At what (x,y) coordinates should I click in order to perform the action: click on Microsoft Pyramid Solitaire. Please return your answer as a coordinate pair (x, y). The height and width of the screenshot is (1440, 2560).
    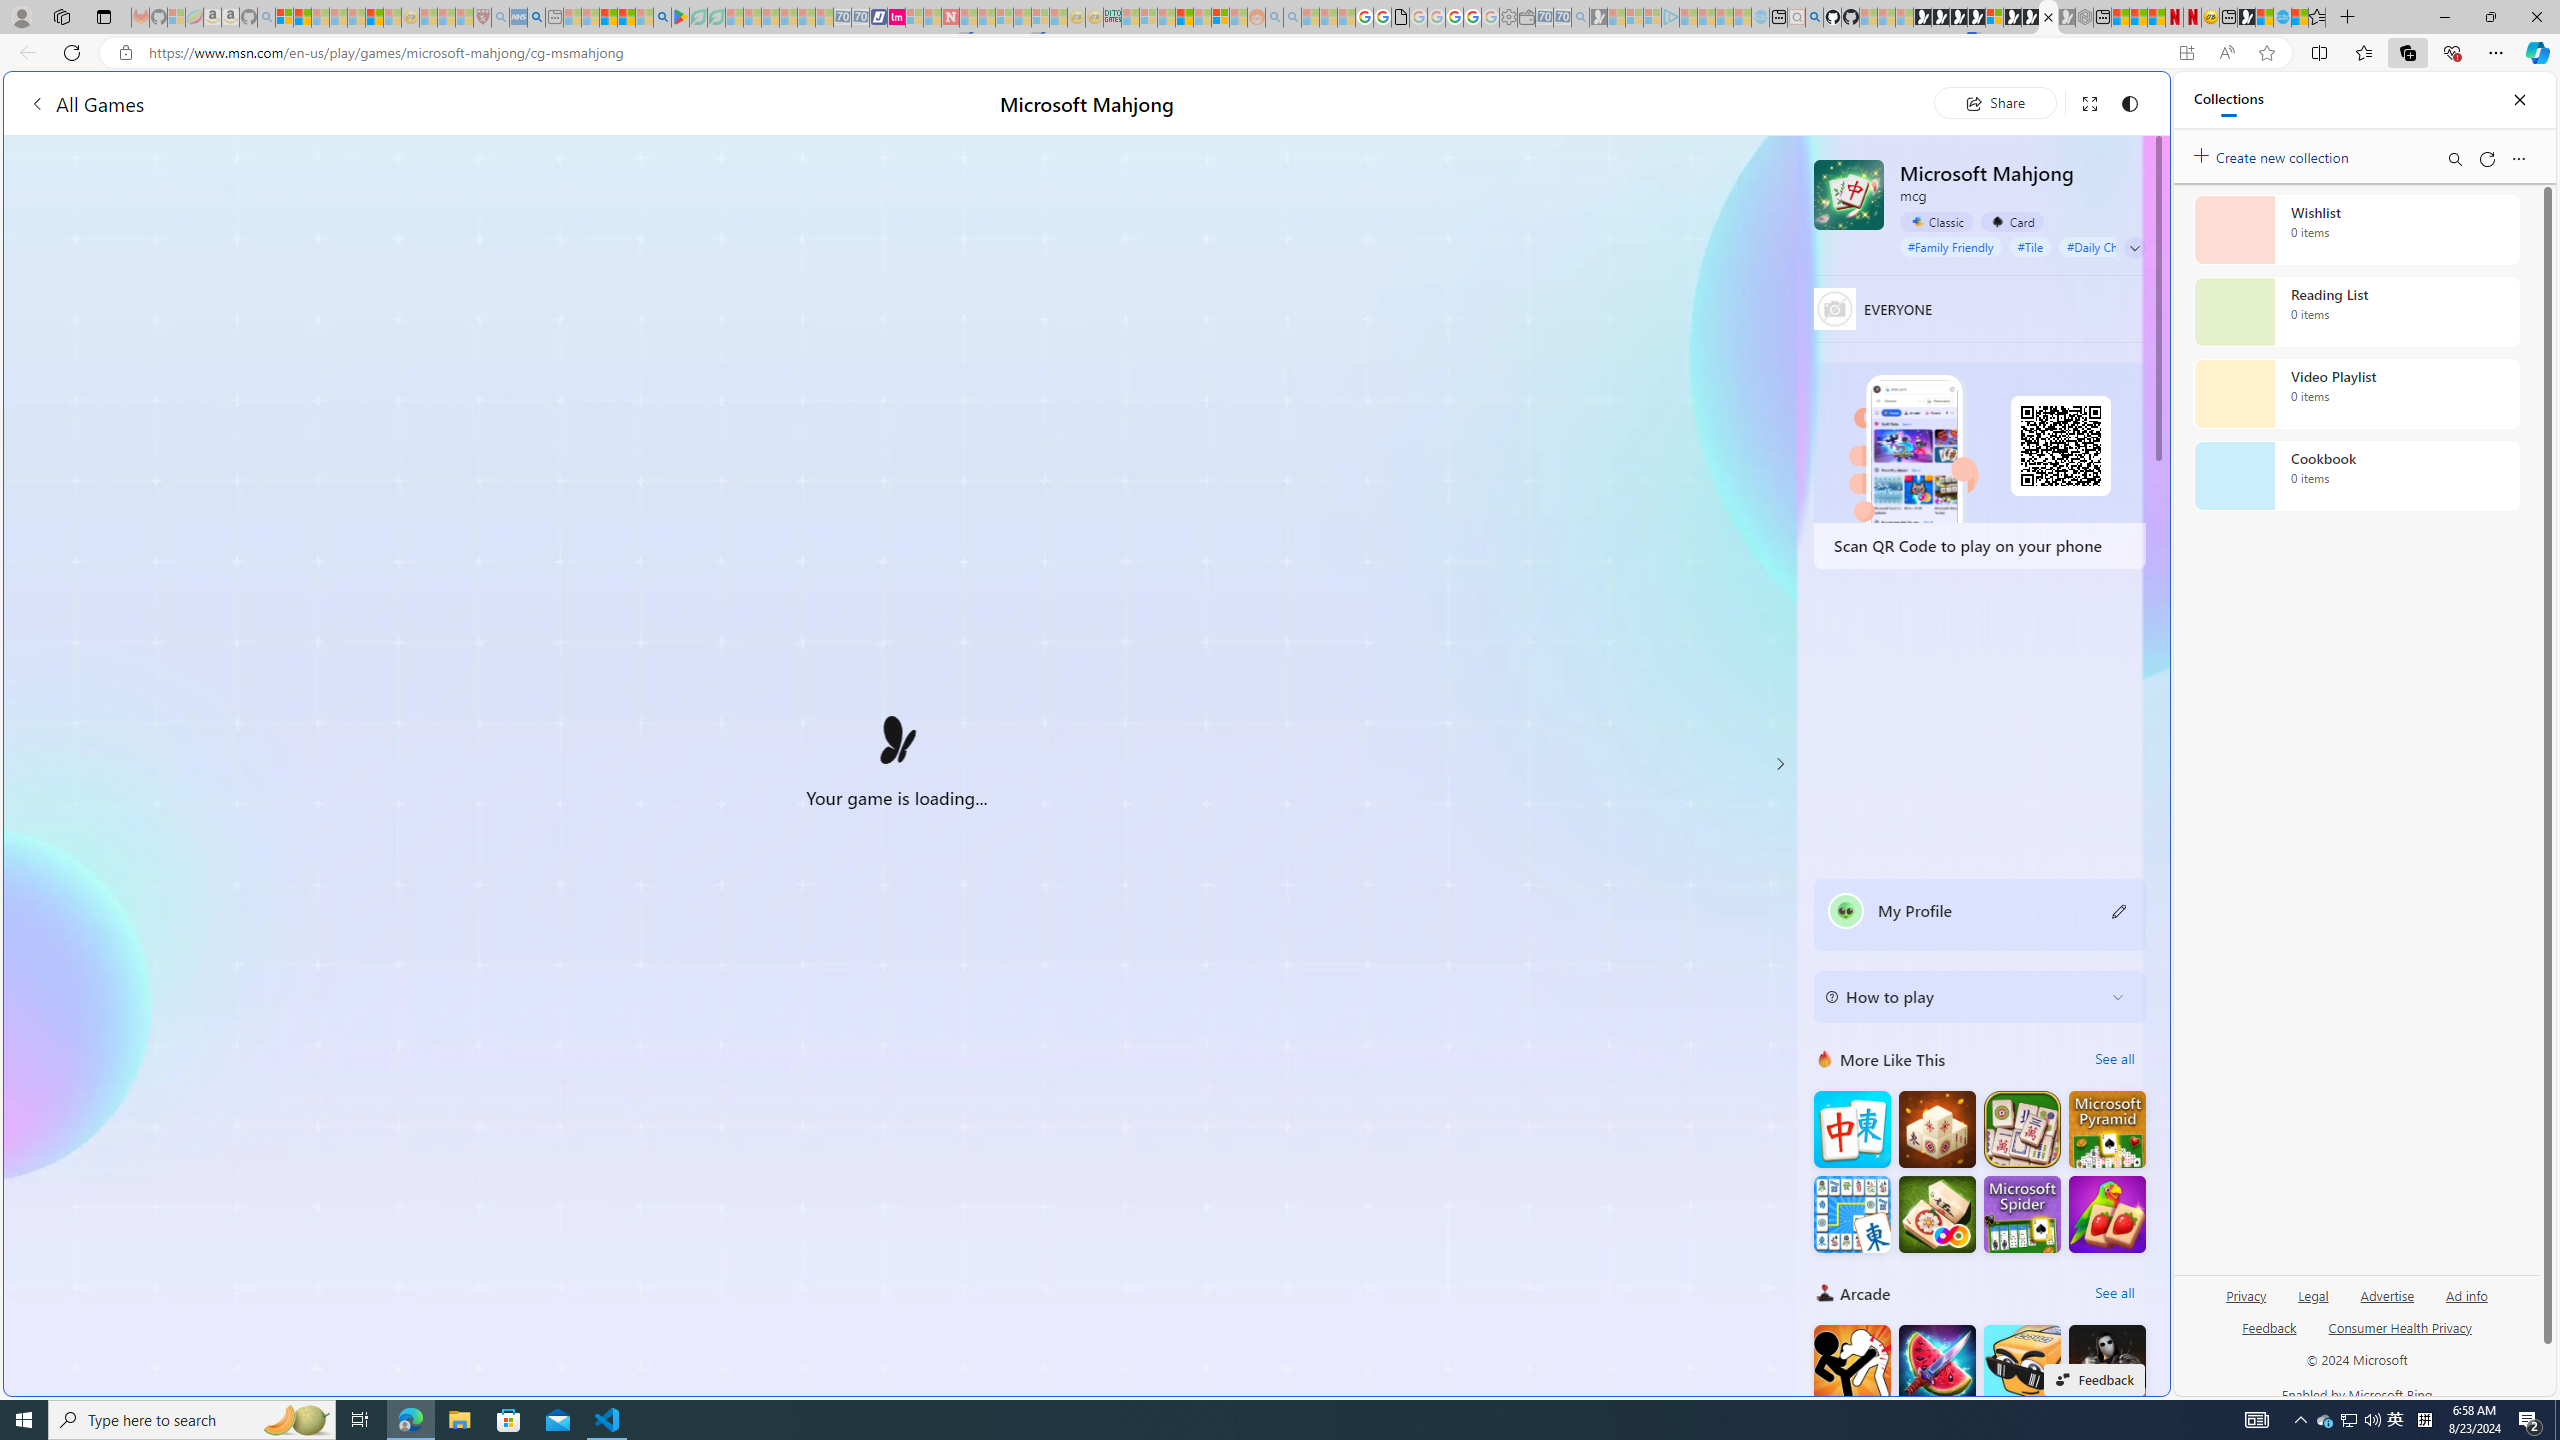
    Looking at the image, I should click on (2108, 1130).